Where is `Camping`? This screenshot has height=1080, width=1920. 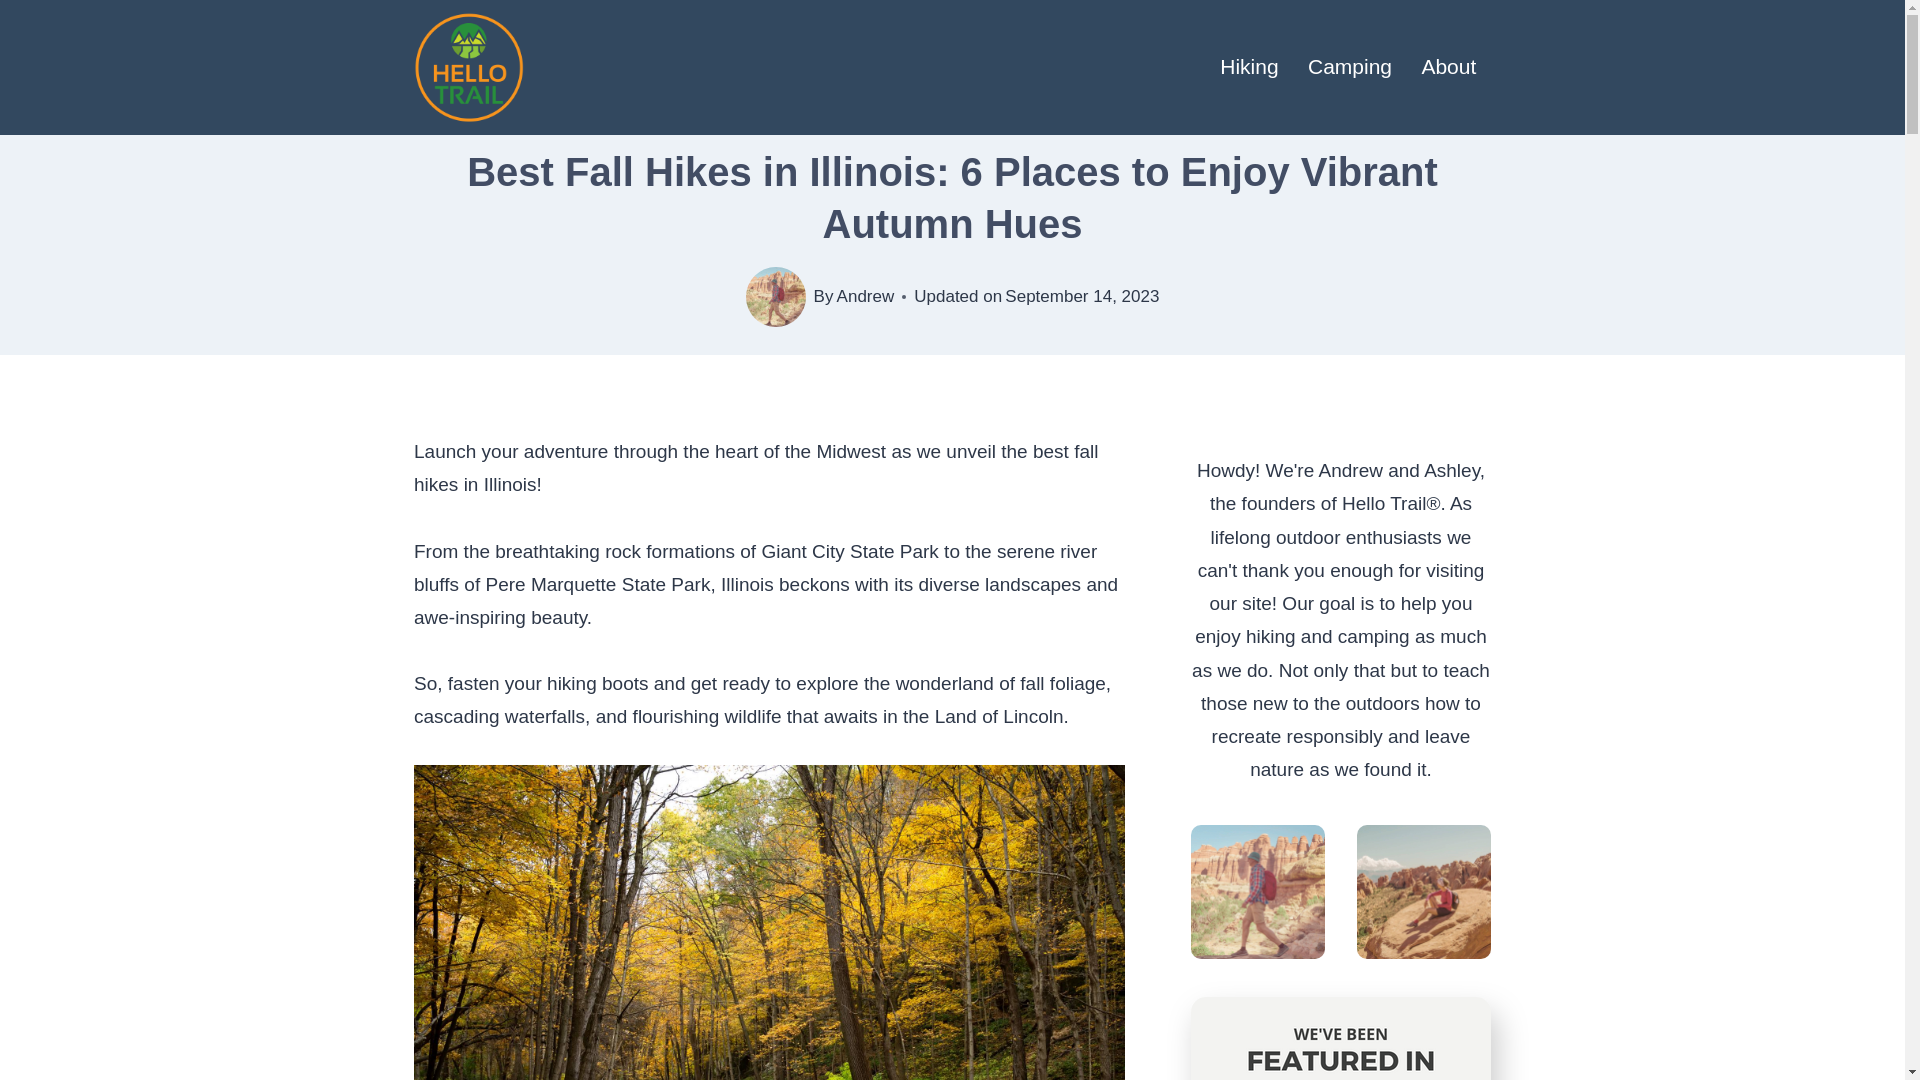 Camping is located at coordinates (1348, 68).